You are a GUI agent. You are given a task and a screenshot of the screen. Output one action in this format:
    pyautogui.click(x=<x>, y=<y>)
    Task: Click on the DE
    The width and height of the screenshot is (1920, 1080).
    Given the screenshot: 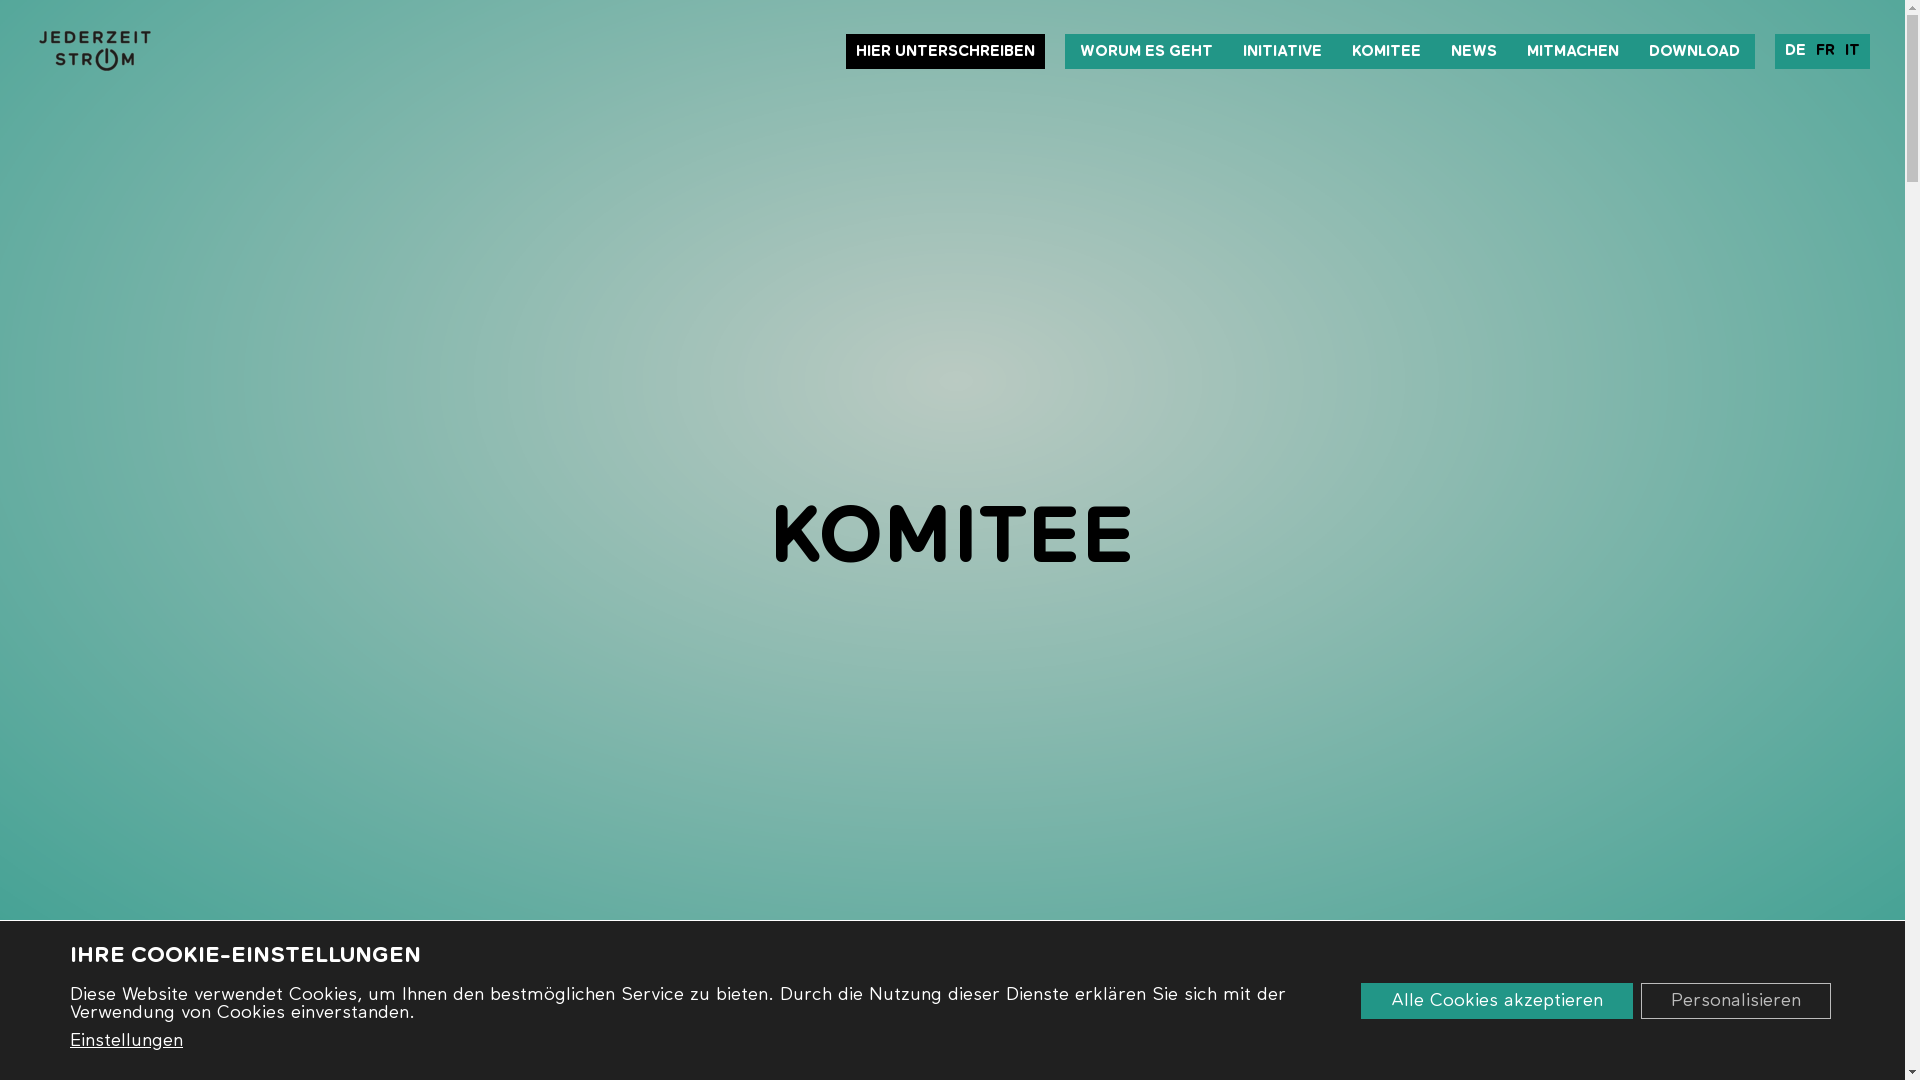 What is the action you would take?
    pyautogui.click(x=1796, y=50)
    